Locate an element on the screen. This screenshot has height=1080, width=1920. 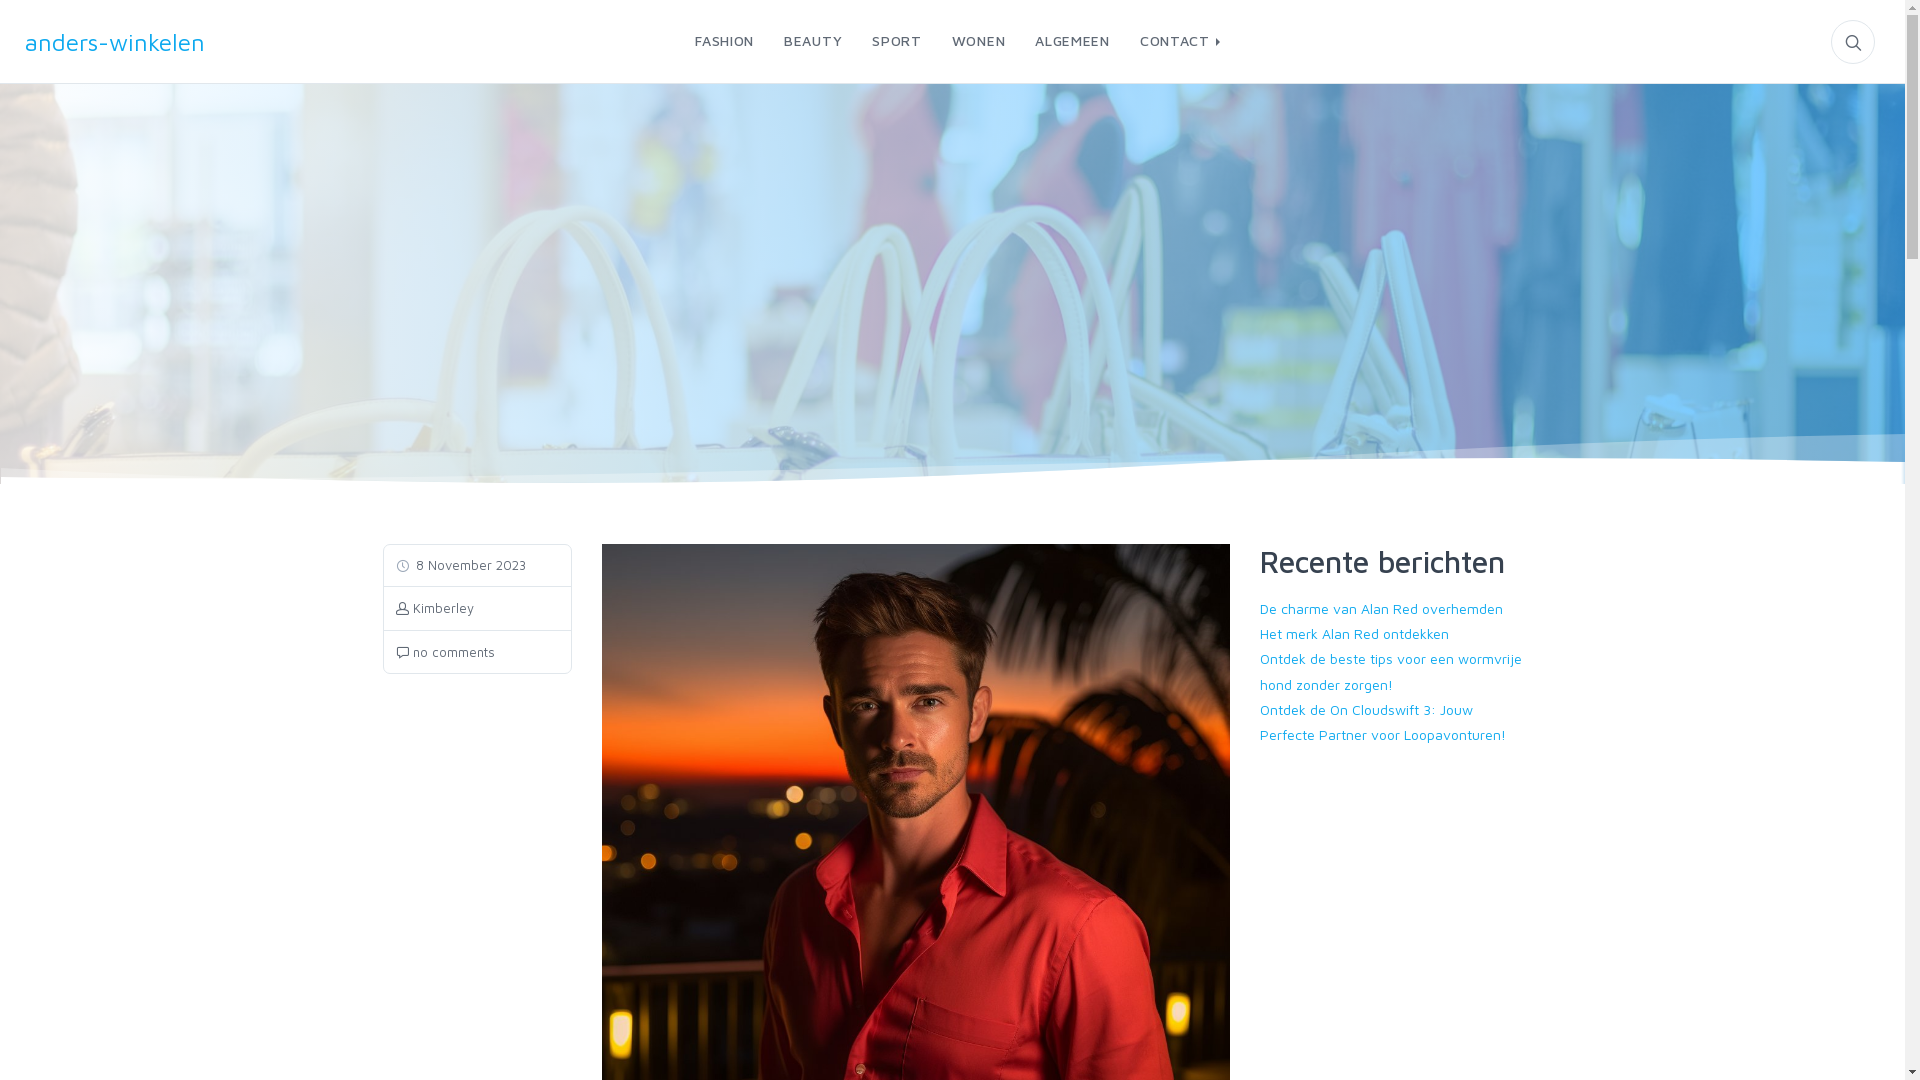
SPORT is located at coordinates (897, 42).